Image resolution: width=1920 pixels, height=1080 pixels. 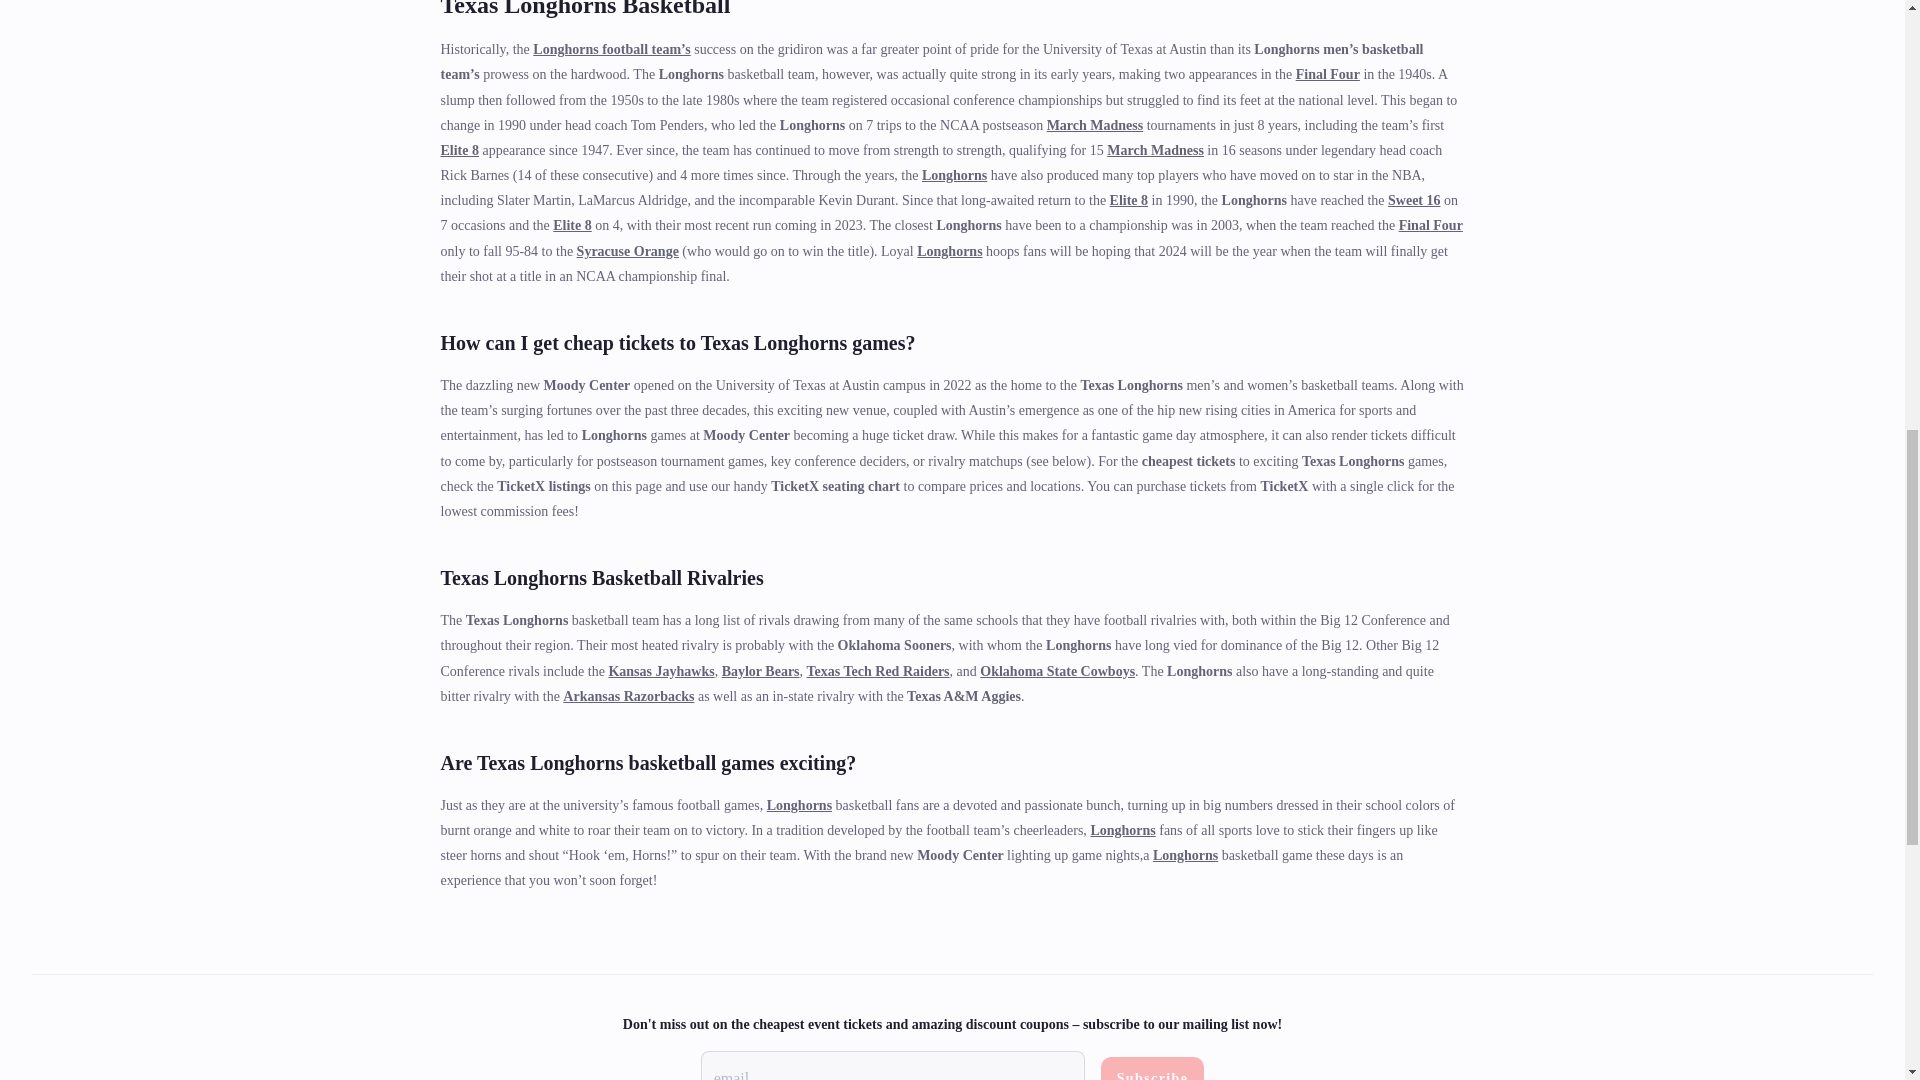 What do you see at coordinates (1095, 124) in the screenshot?
I see `March Madness` at bounding box center [1095, 124].